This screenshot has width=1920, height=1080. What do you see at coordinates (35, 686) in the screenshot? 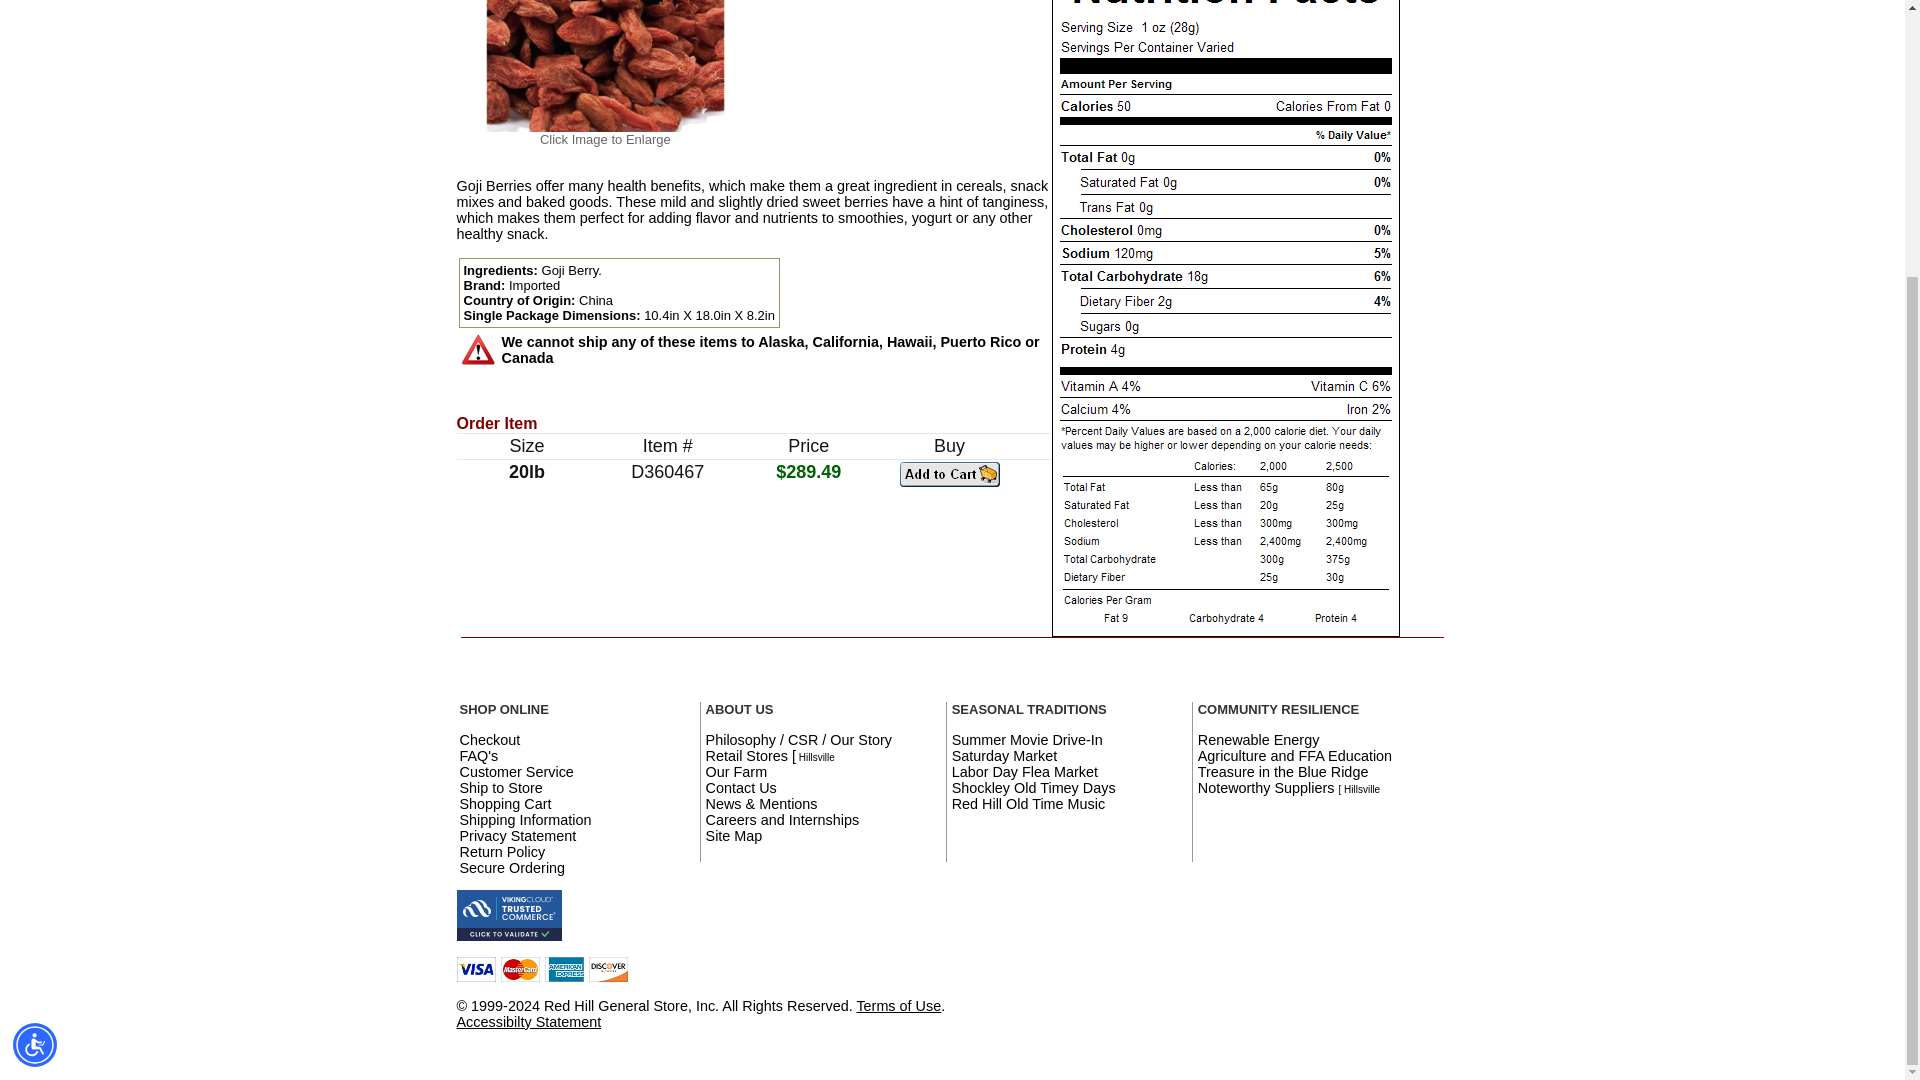
I see `Accessibility Menu` at bounding box center [35, 686].